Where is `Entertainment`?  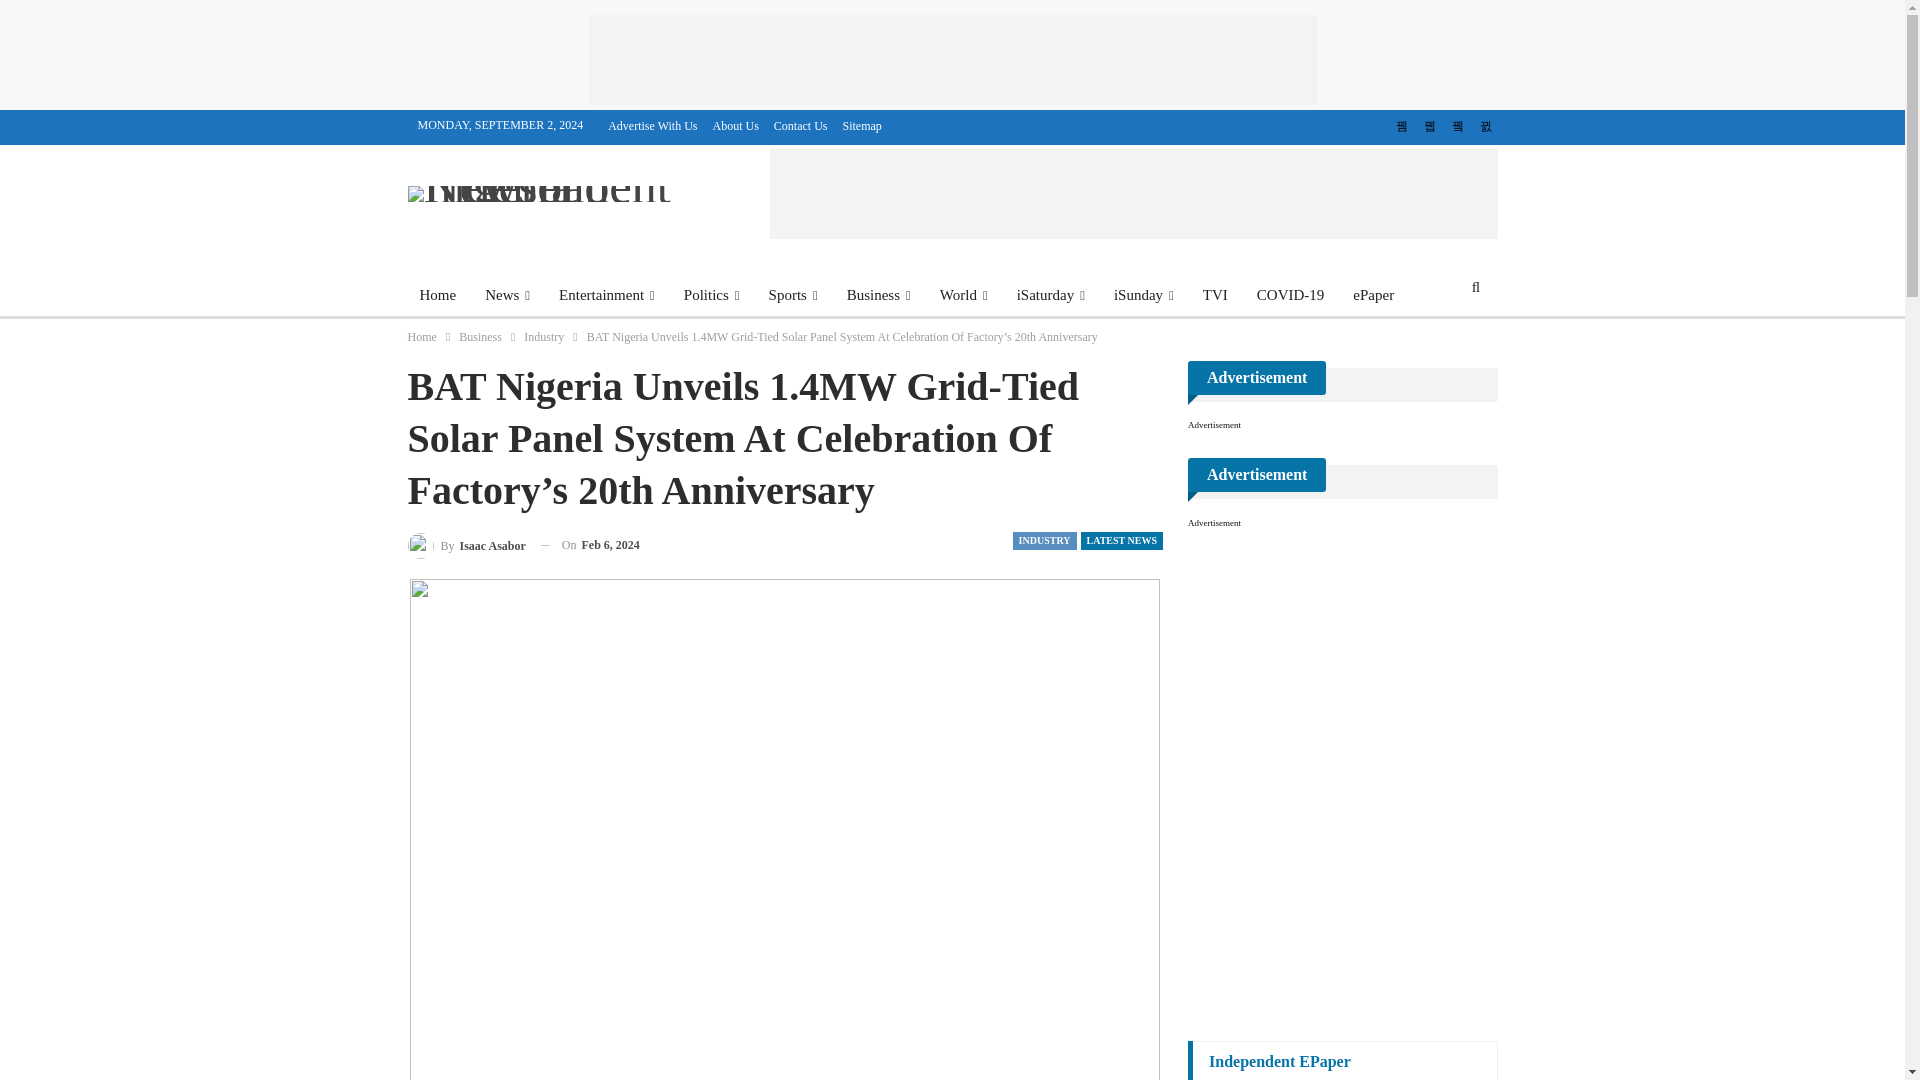
Entertainment is located at coordinates (606, 294).